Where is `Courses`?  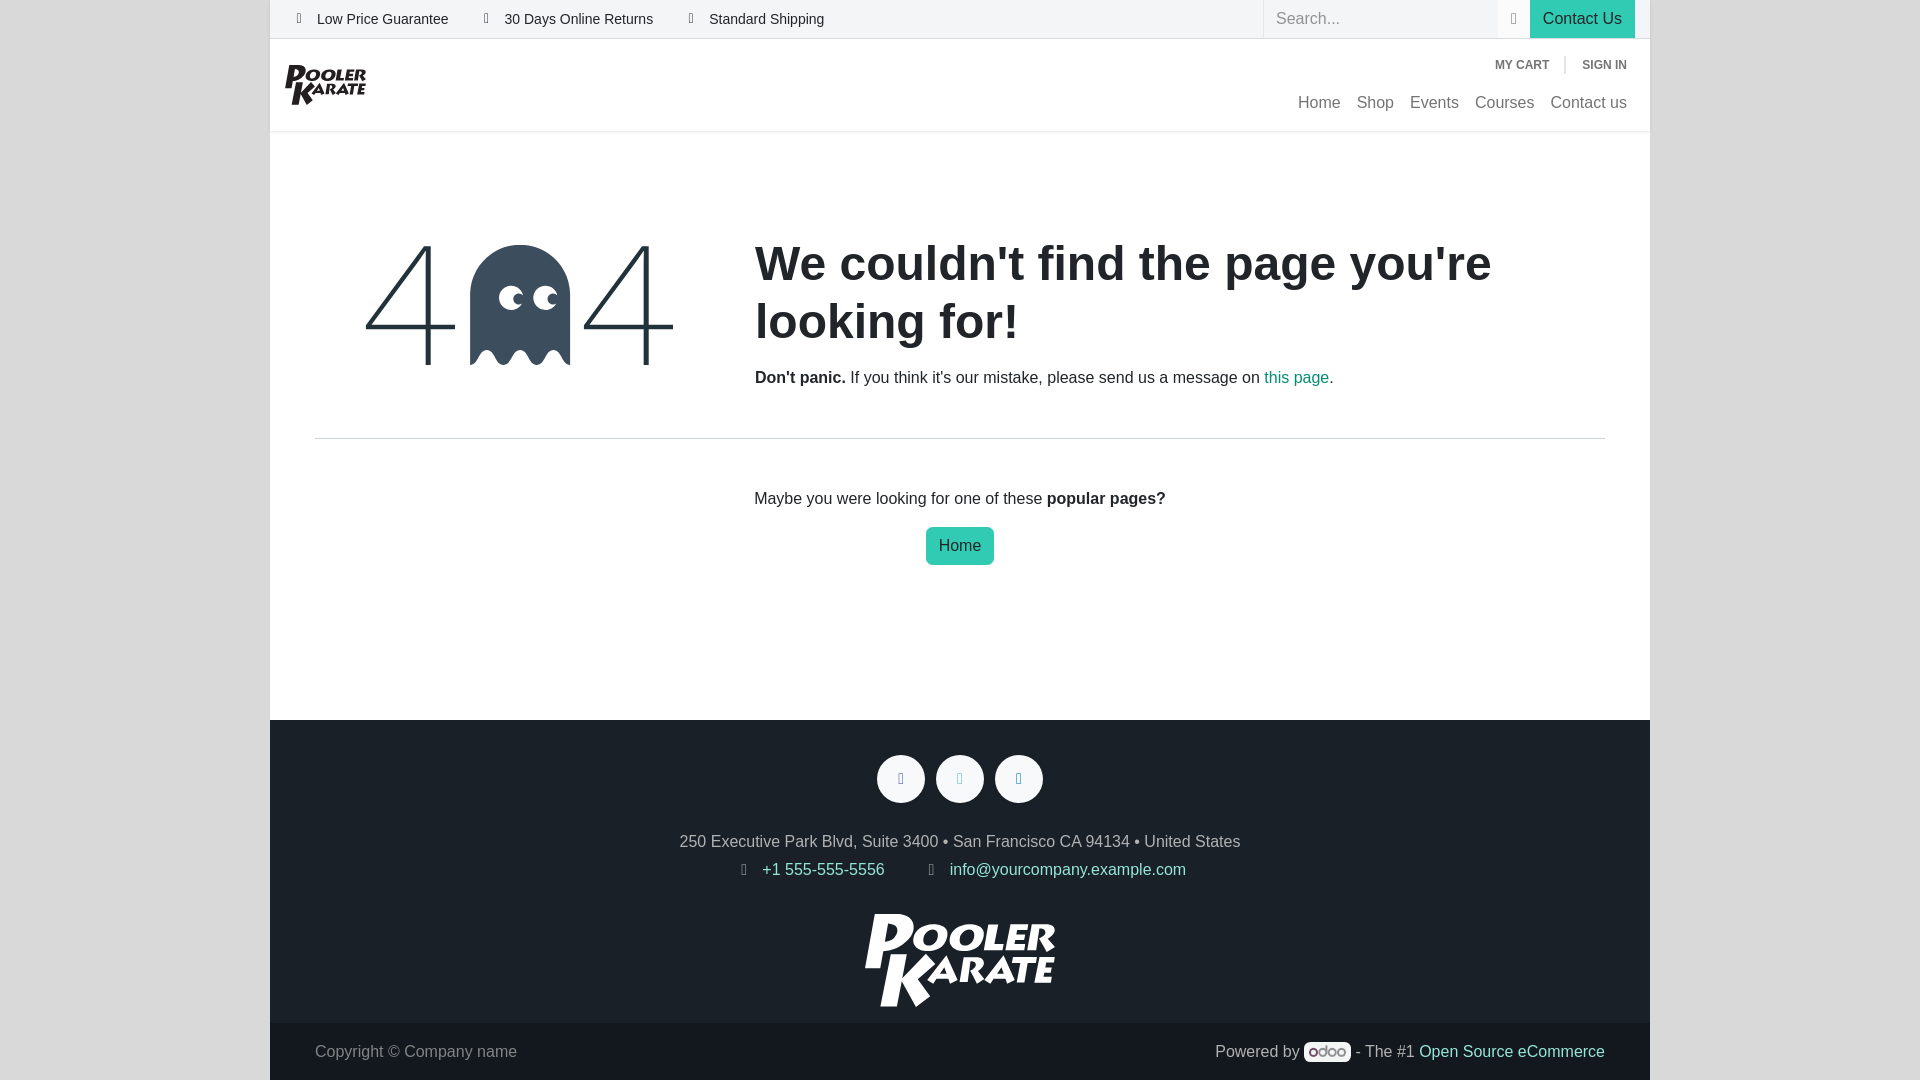
Courses is located at coordinates (1504, 103).